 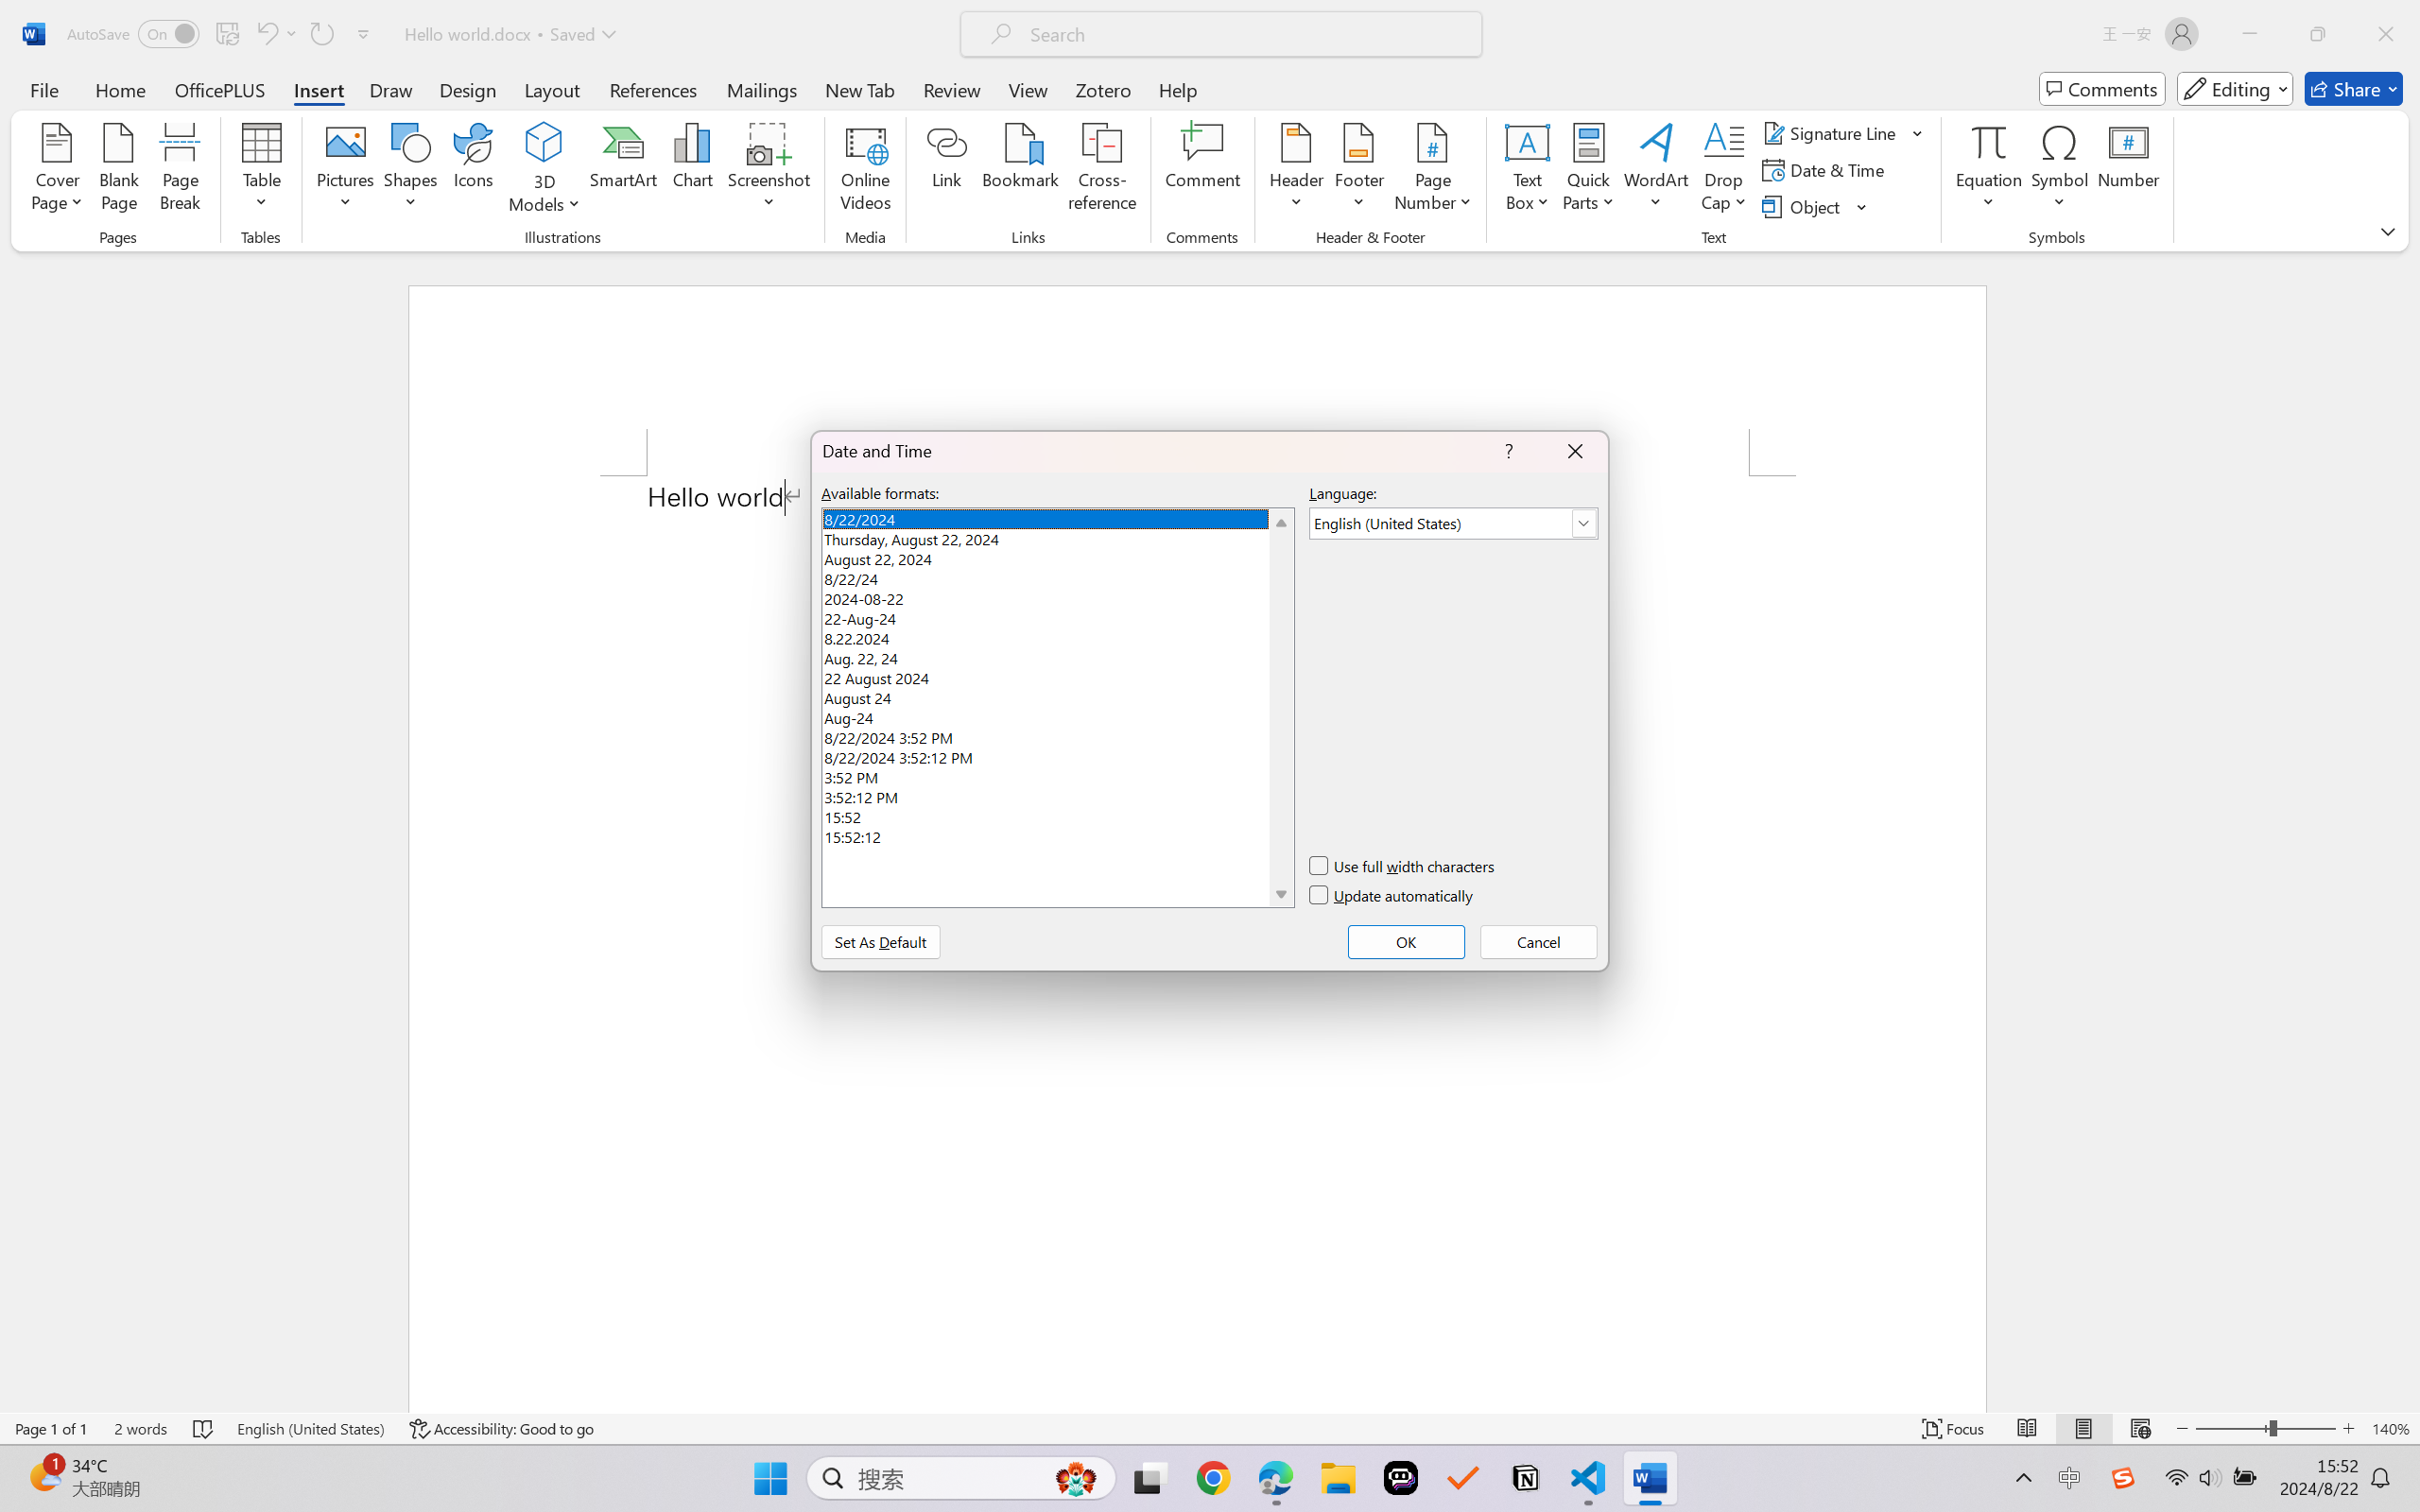 I want to click on 8.22.2024, so click(x=1057, y=636).